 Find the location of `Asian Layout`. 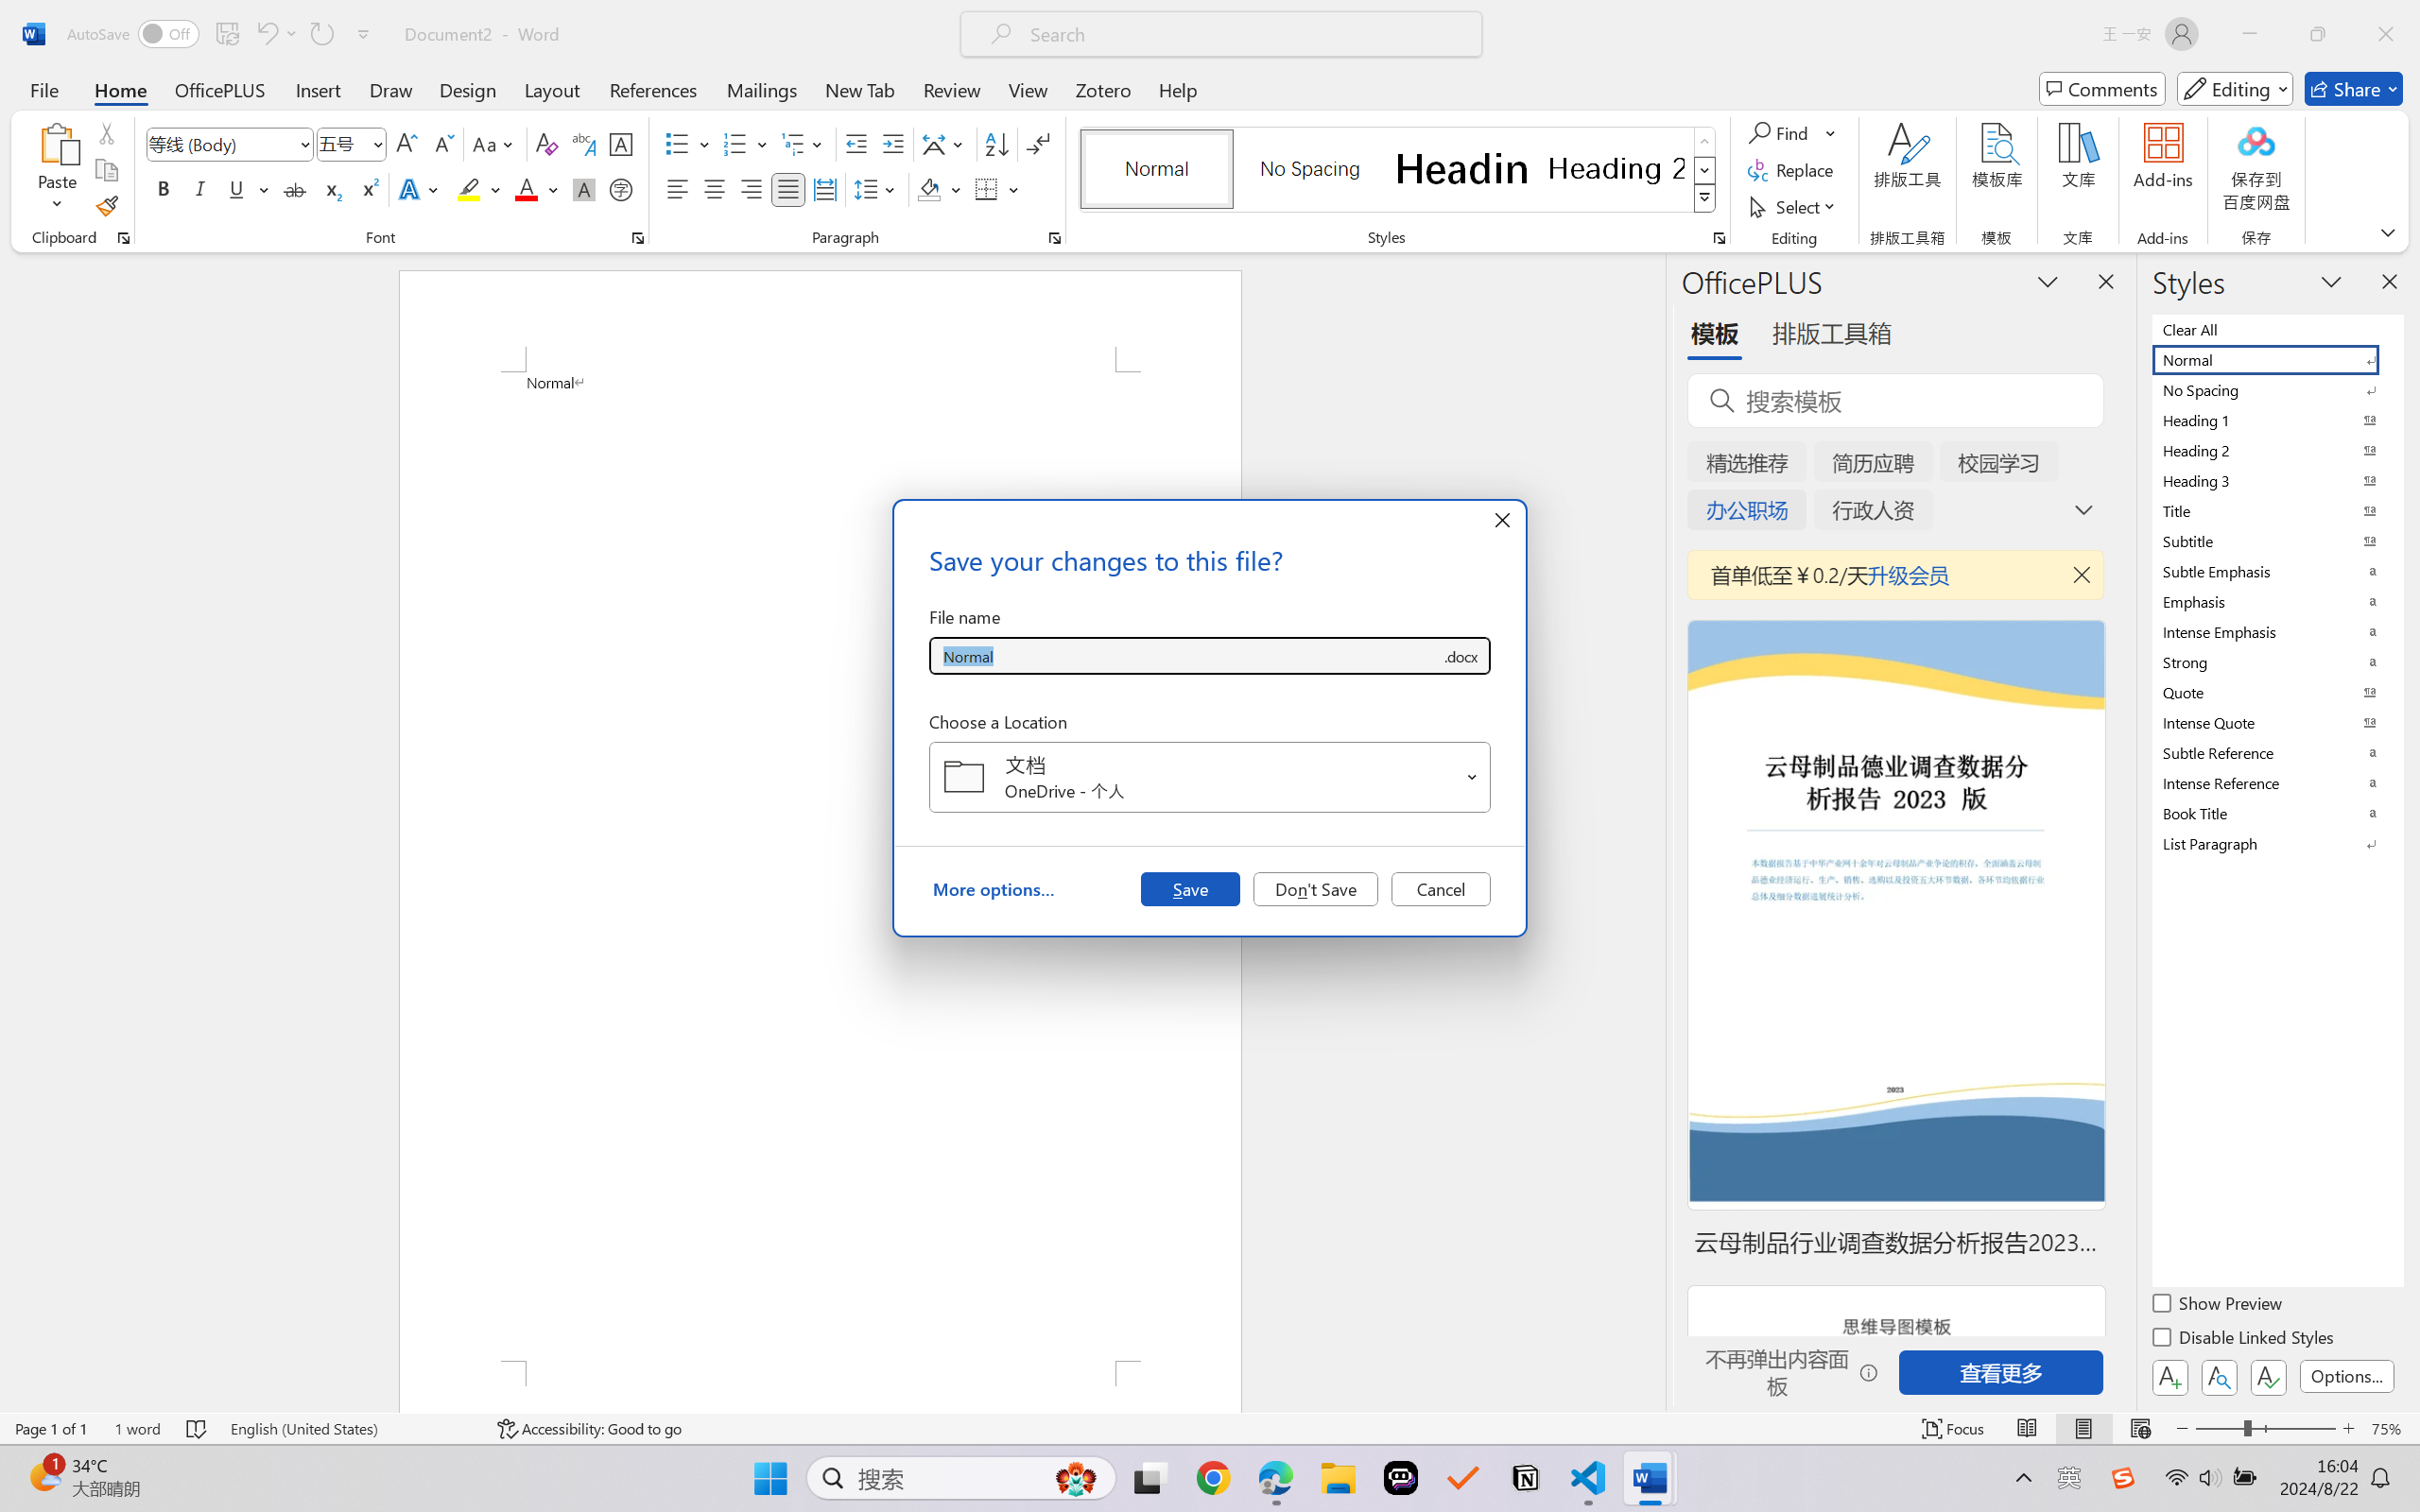

Asian Layout is located at coordinates (945, 144).